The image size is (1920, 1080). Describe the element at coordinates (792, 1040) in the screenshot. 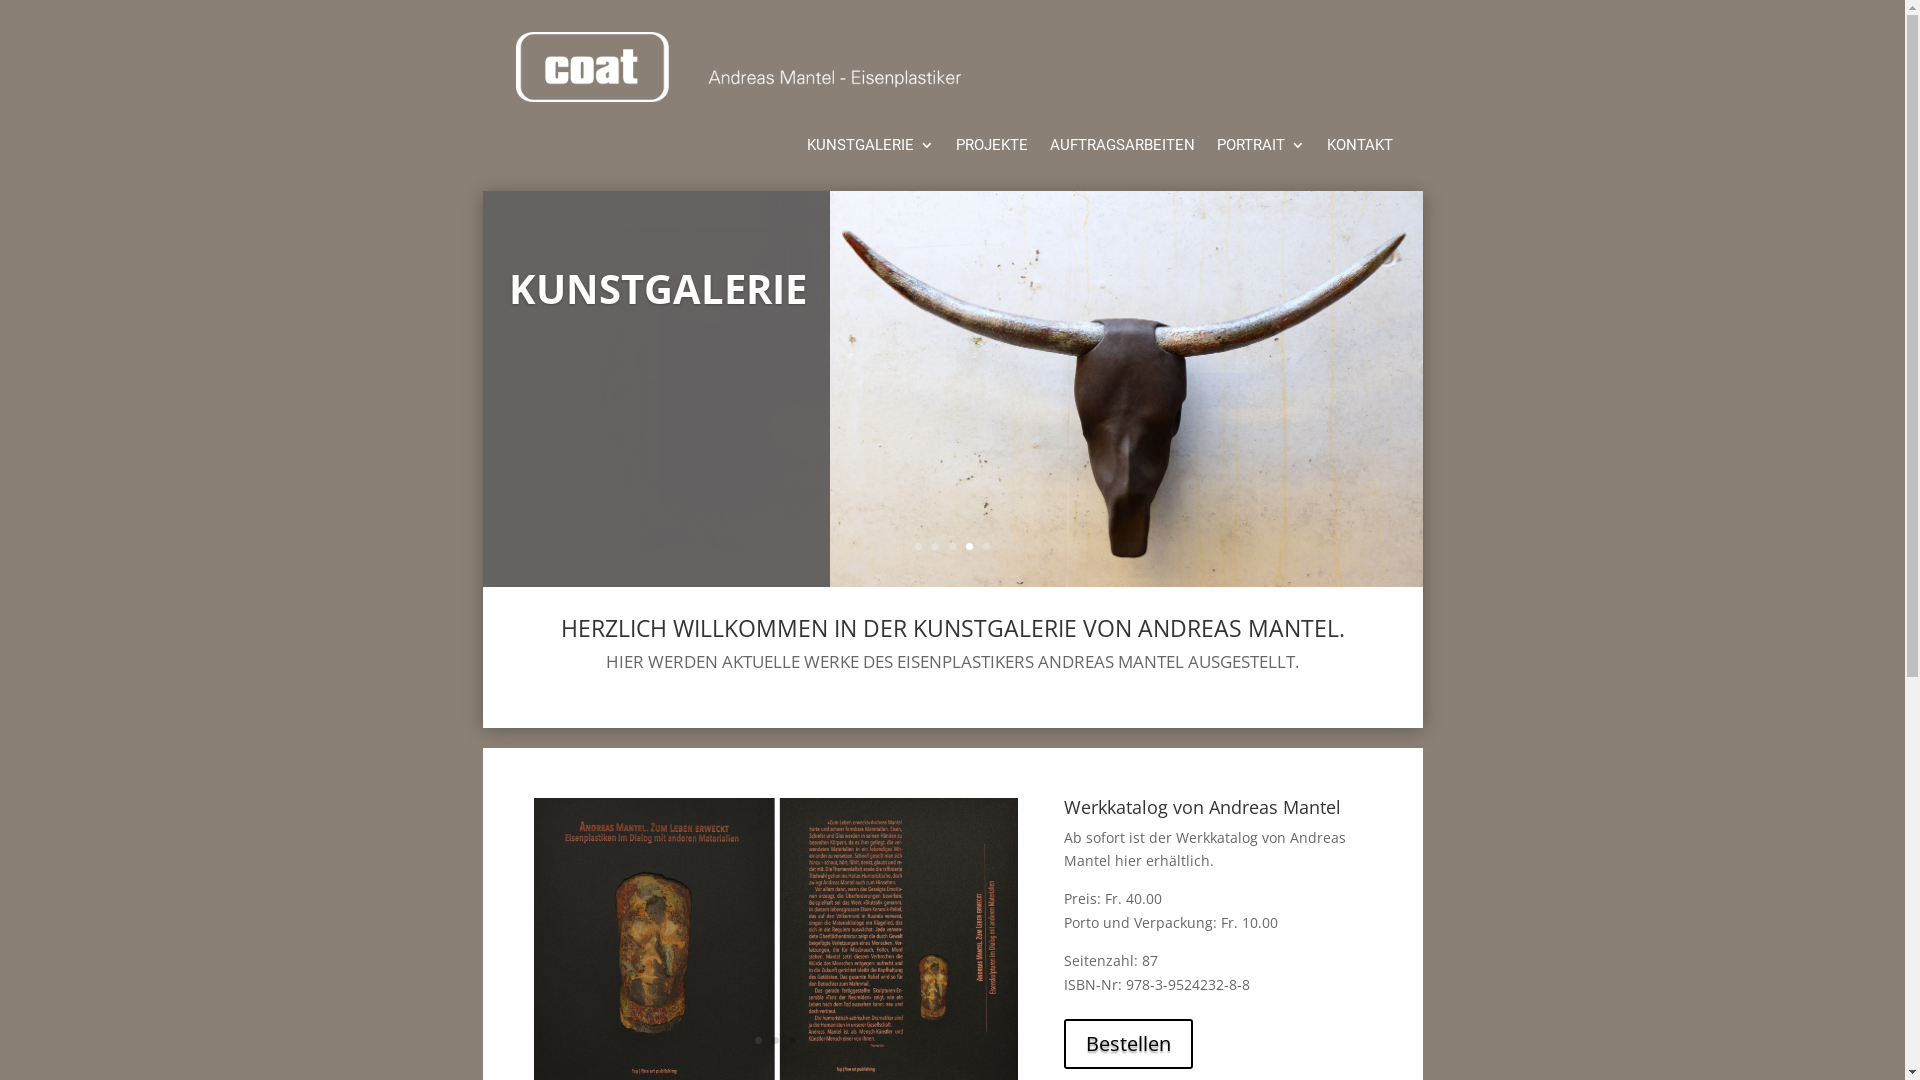

I see `3` at that location.